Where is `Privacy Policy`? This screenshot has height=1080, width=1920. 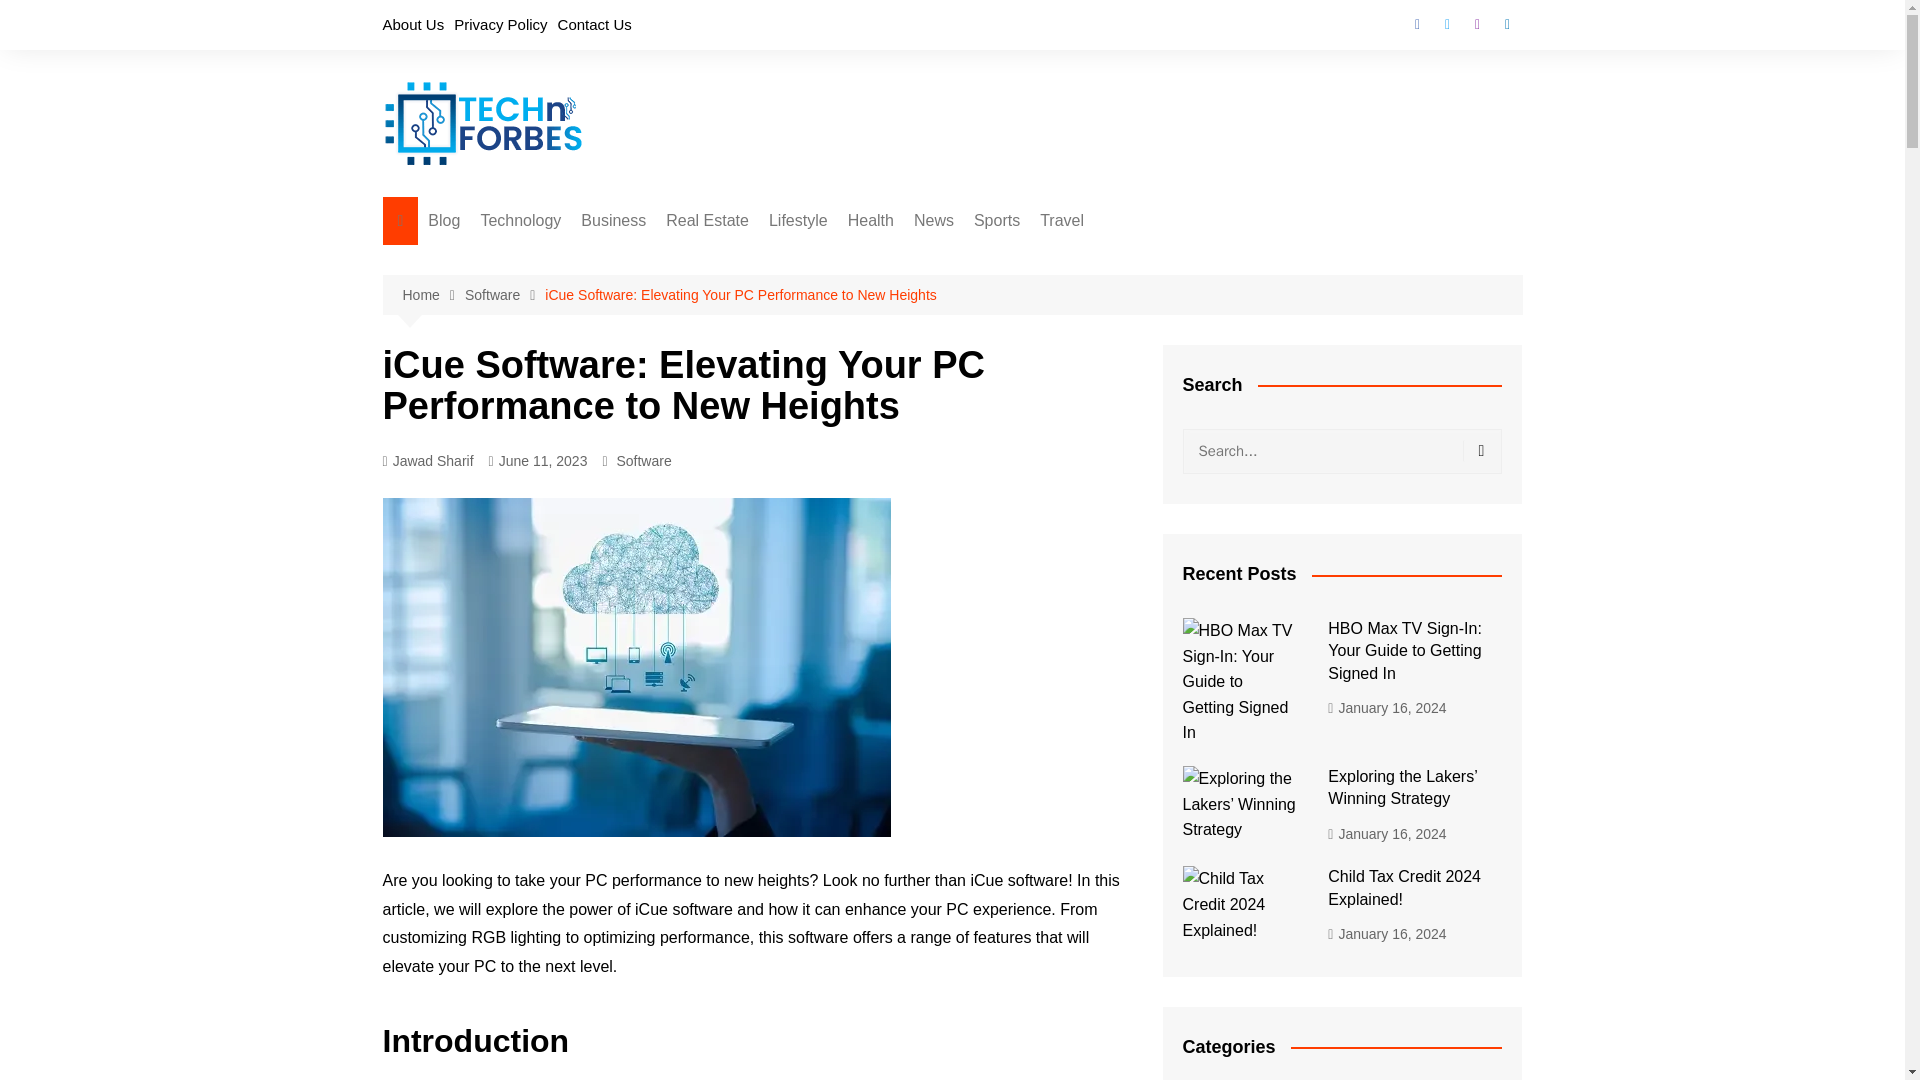
Privacy Policy is located at coordinates (500, 24).